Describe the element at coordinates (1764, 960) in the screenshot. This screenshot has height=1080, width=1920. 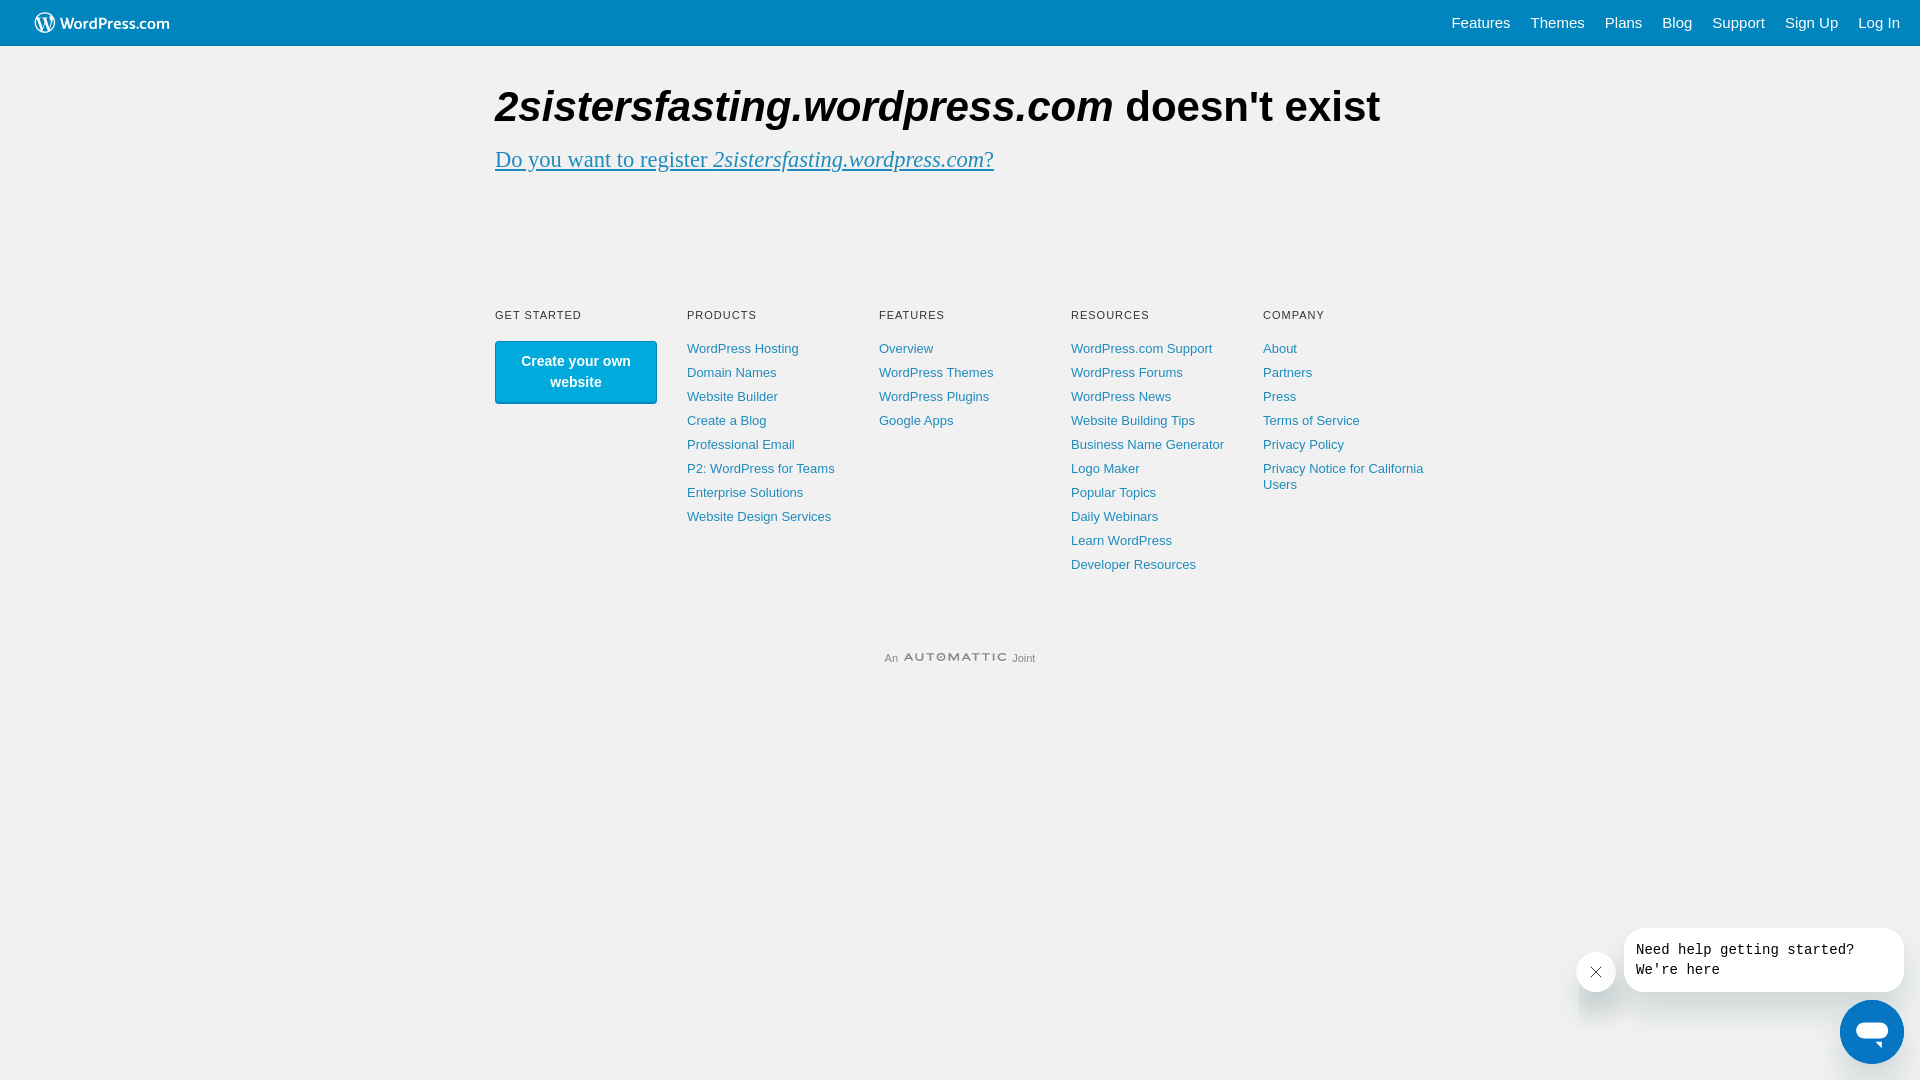
I see `Message from company` at that location.